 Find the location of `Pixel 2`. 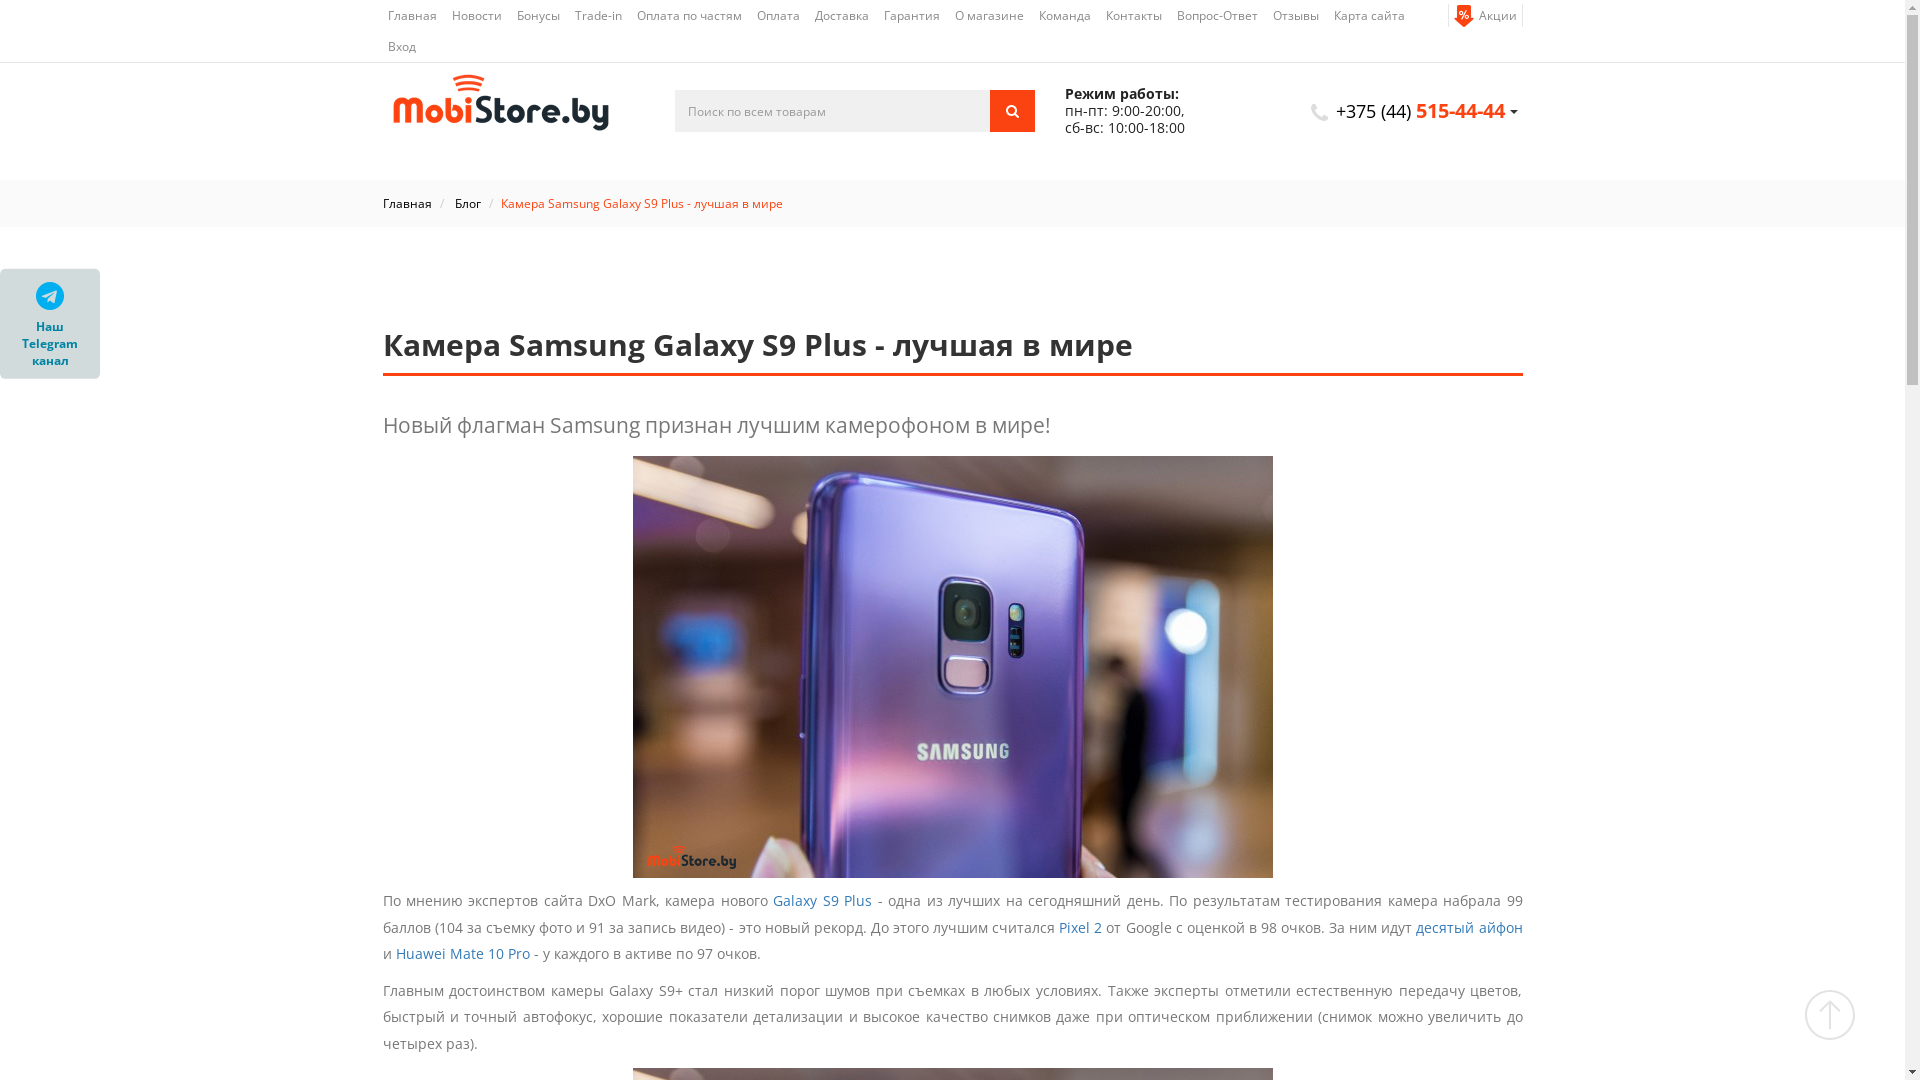

Pixel 2 is located at coordinates (1080, 928).